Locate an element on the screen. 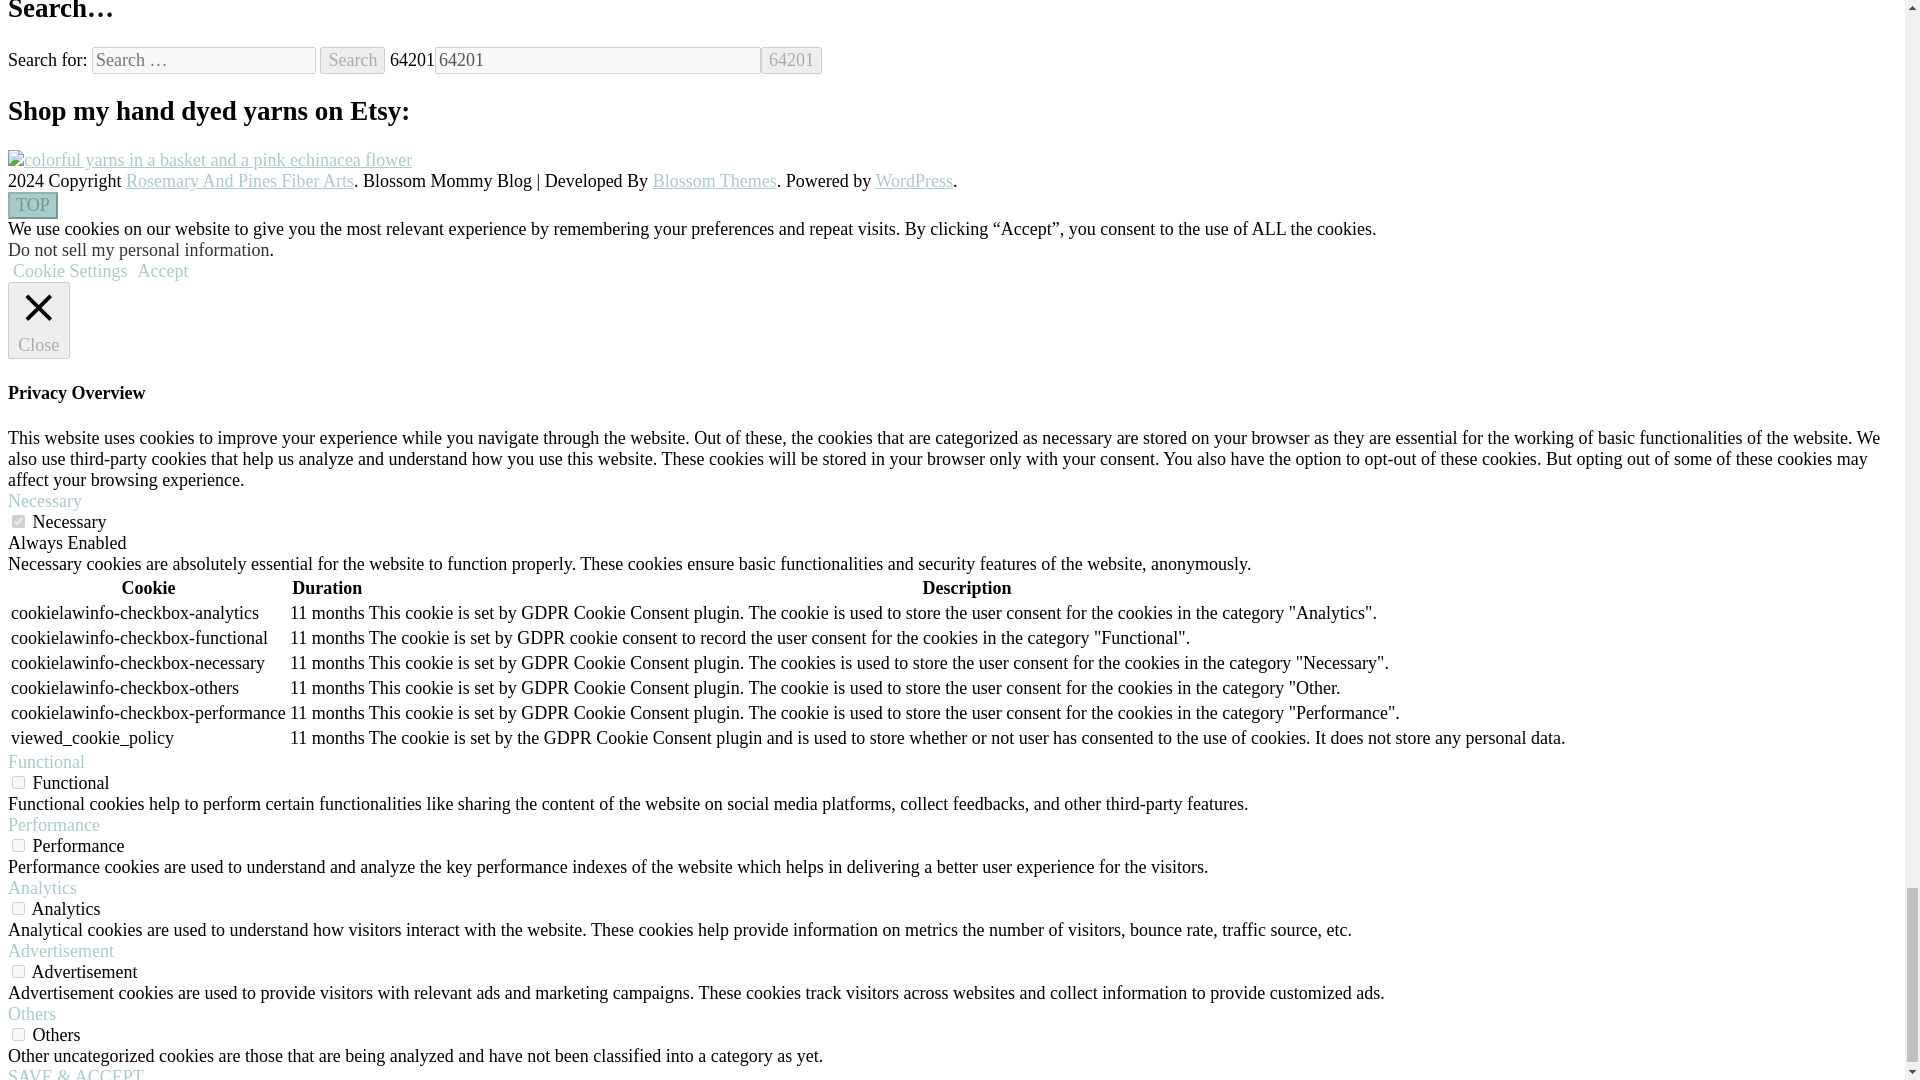 The image size is (1920, 1080). 64201 is located at coordinates (790, 60).